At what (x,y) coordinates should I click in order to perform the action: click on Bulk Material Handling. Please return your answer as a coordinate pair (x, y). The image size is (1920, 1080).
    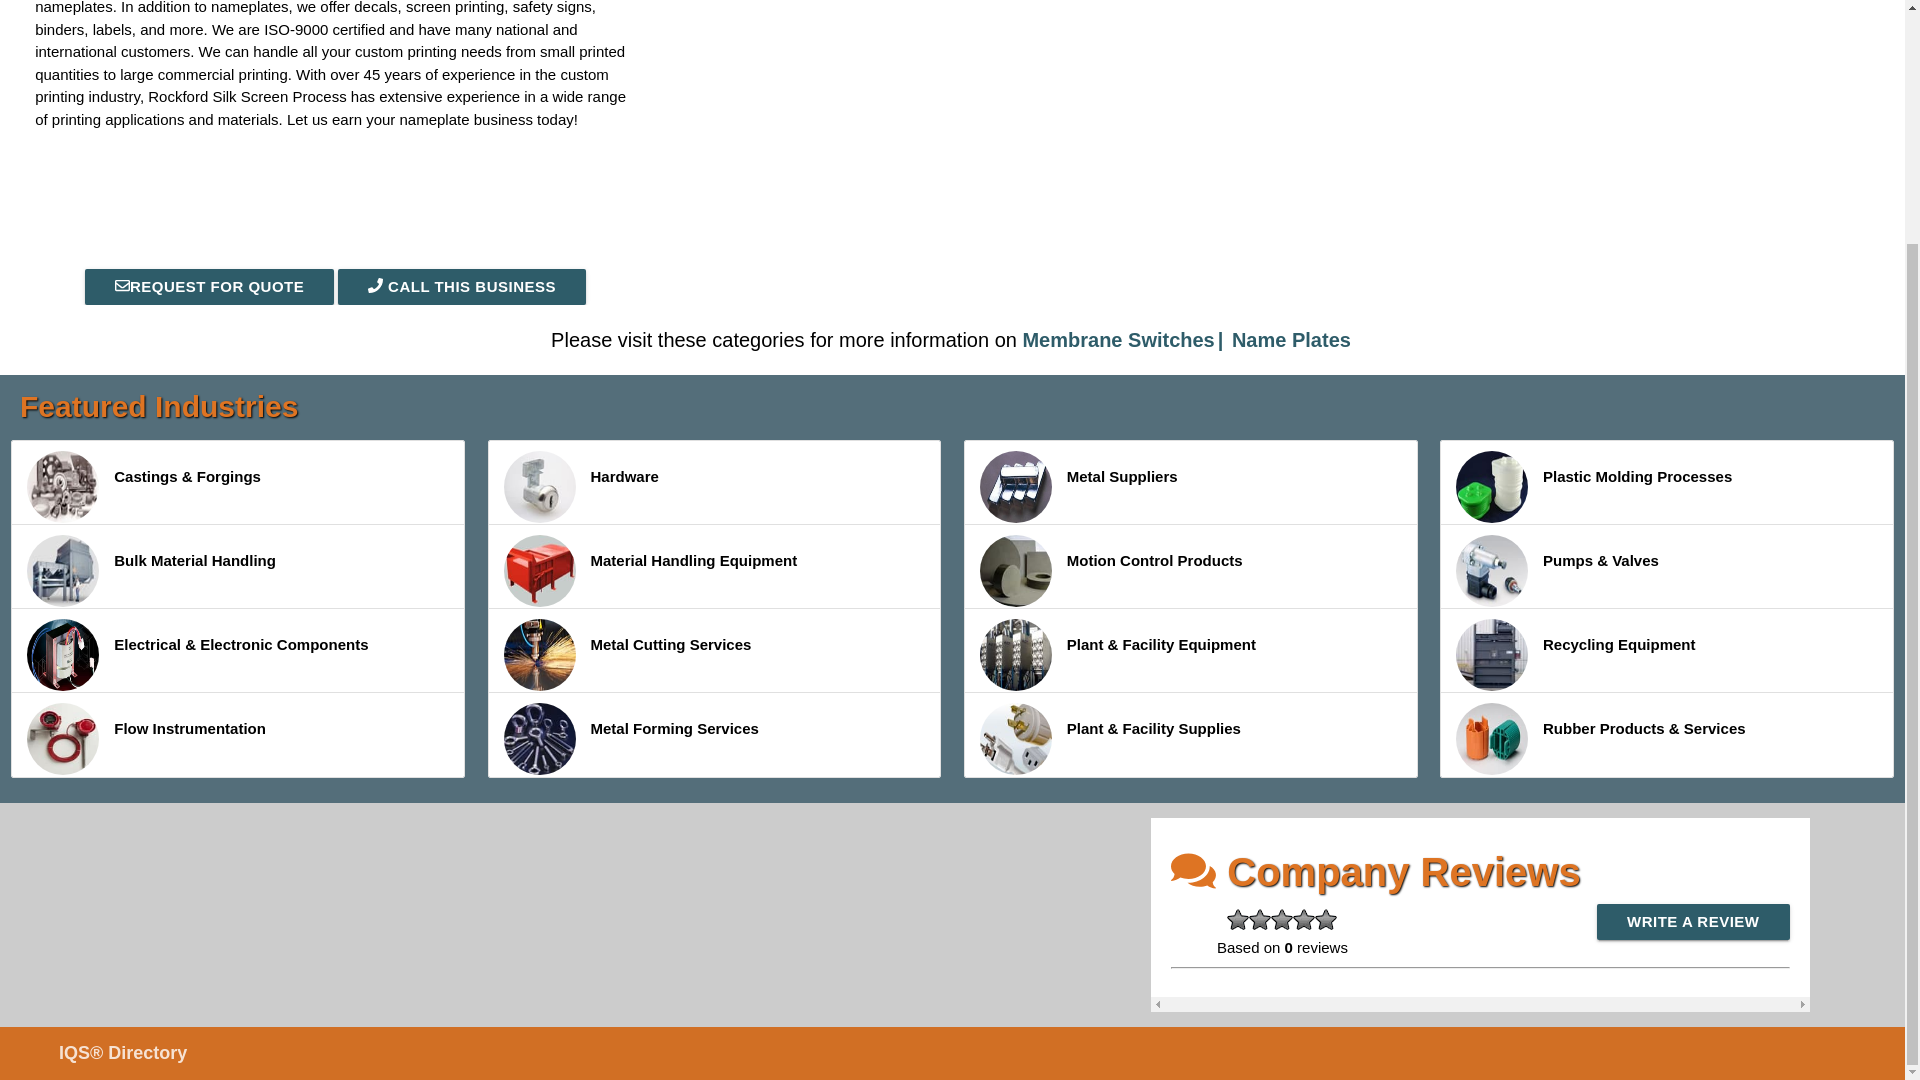
    Looking at the image, I should click on (62, 570).